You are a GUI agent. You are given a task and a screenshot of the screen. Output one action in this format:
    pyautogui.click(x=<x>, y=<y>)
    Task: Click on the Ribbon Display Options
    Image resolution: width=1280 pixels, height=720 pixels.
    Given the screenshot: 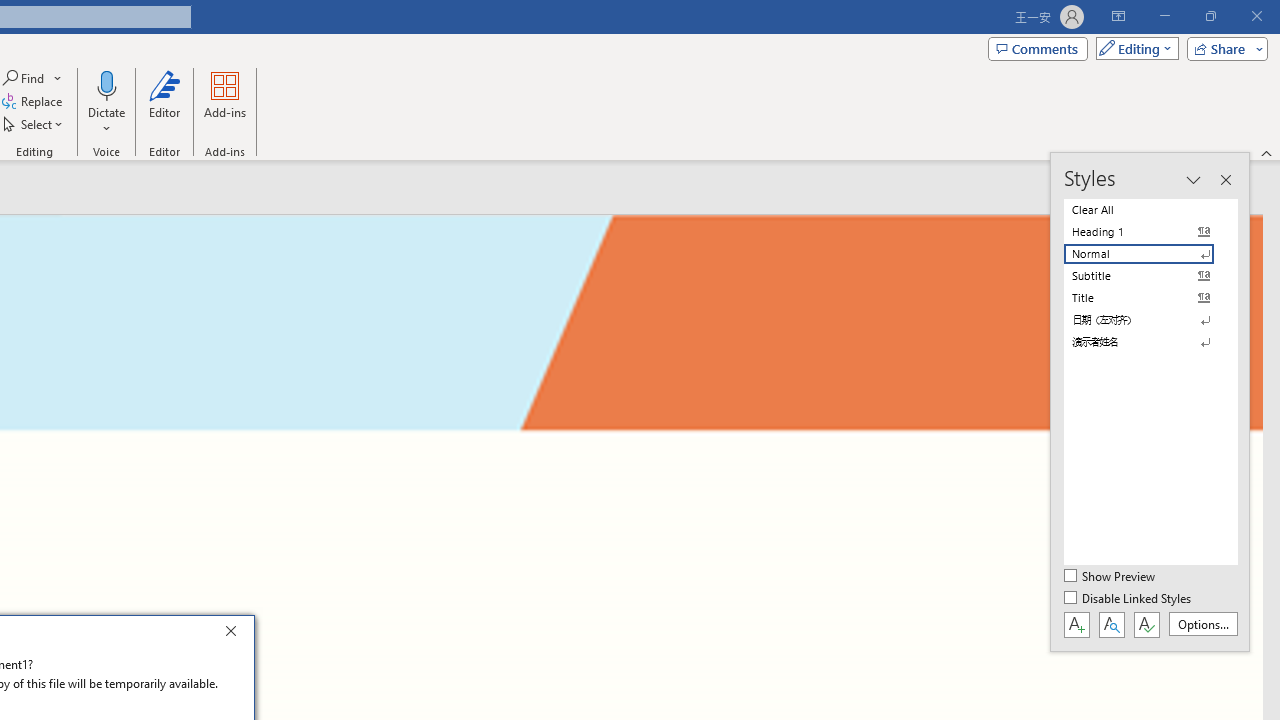 What is the action you would take?
    pyautogui.click(x=1118, y=16)
    